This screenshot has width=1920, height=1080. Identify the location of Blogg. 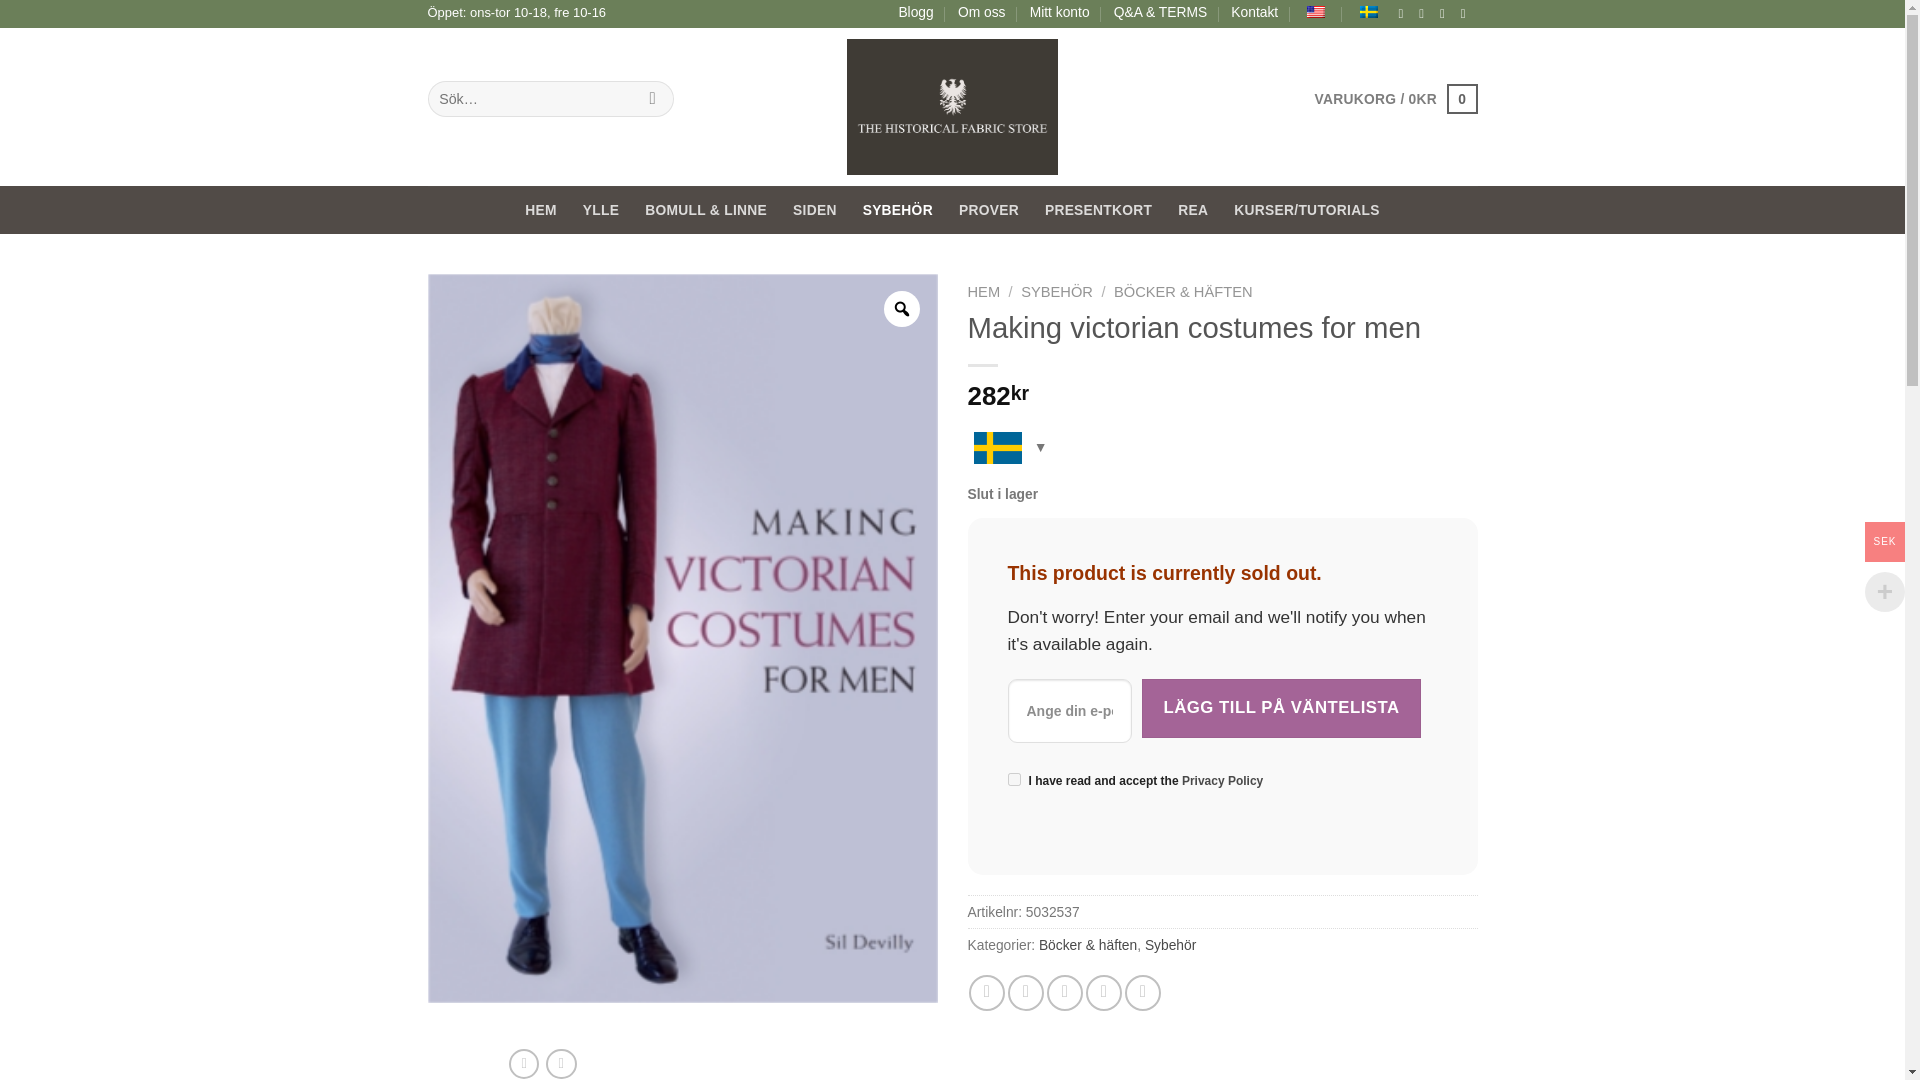
(916, 12).